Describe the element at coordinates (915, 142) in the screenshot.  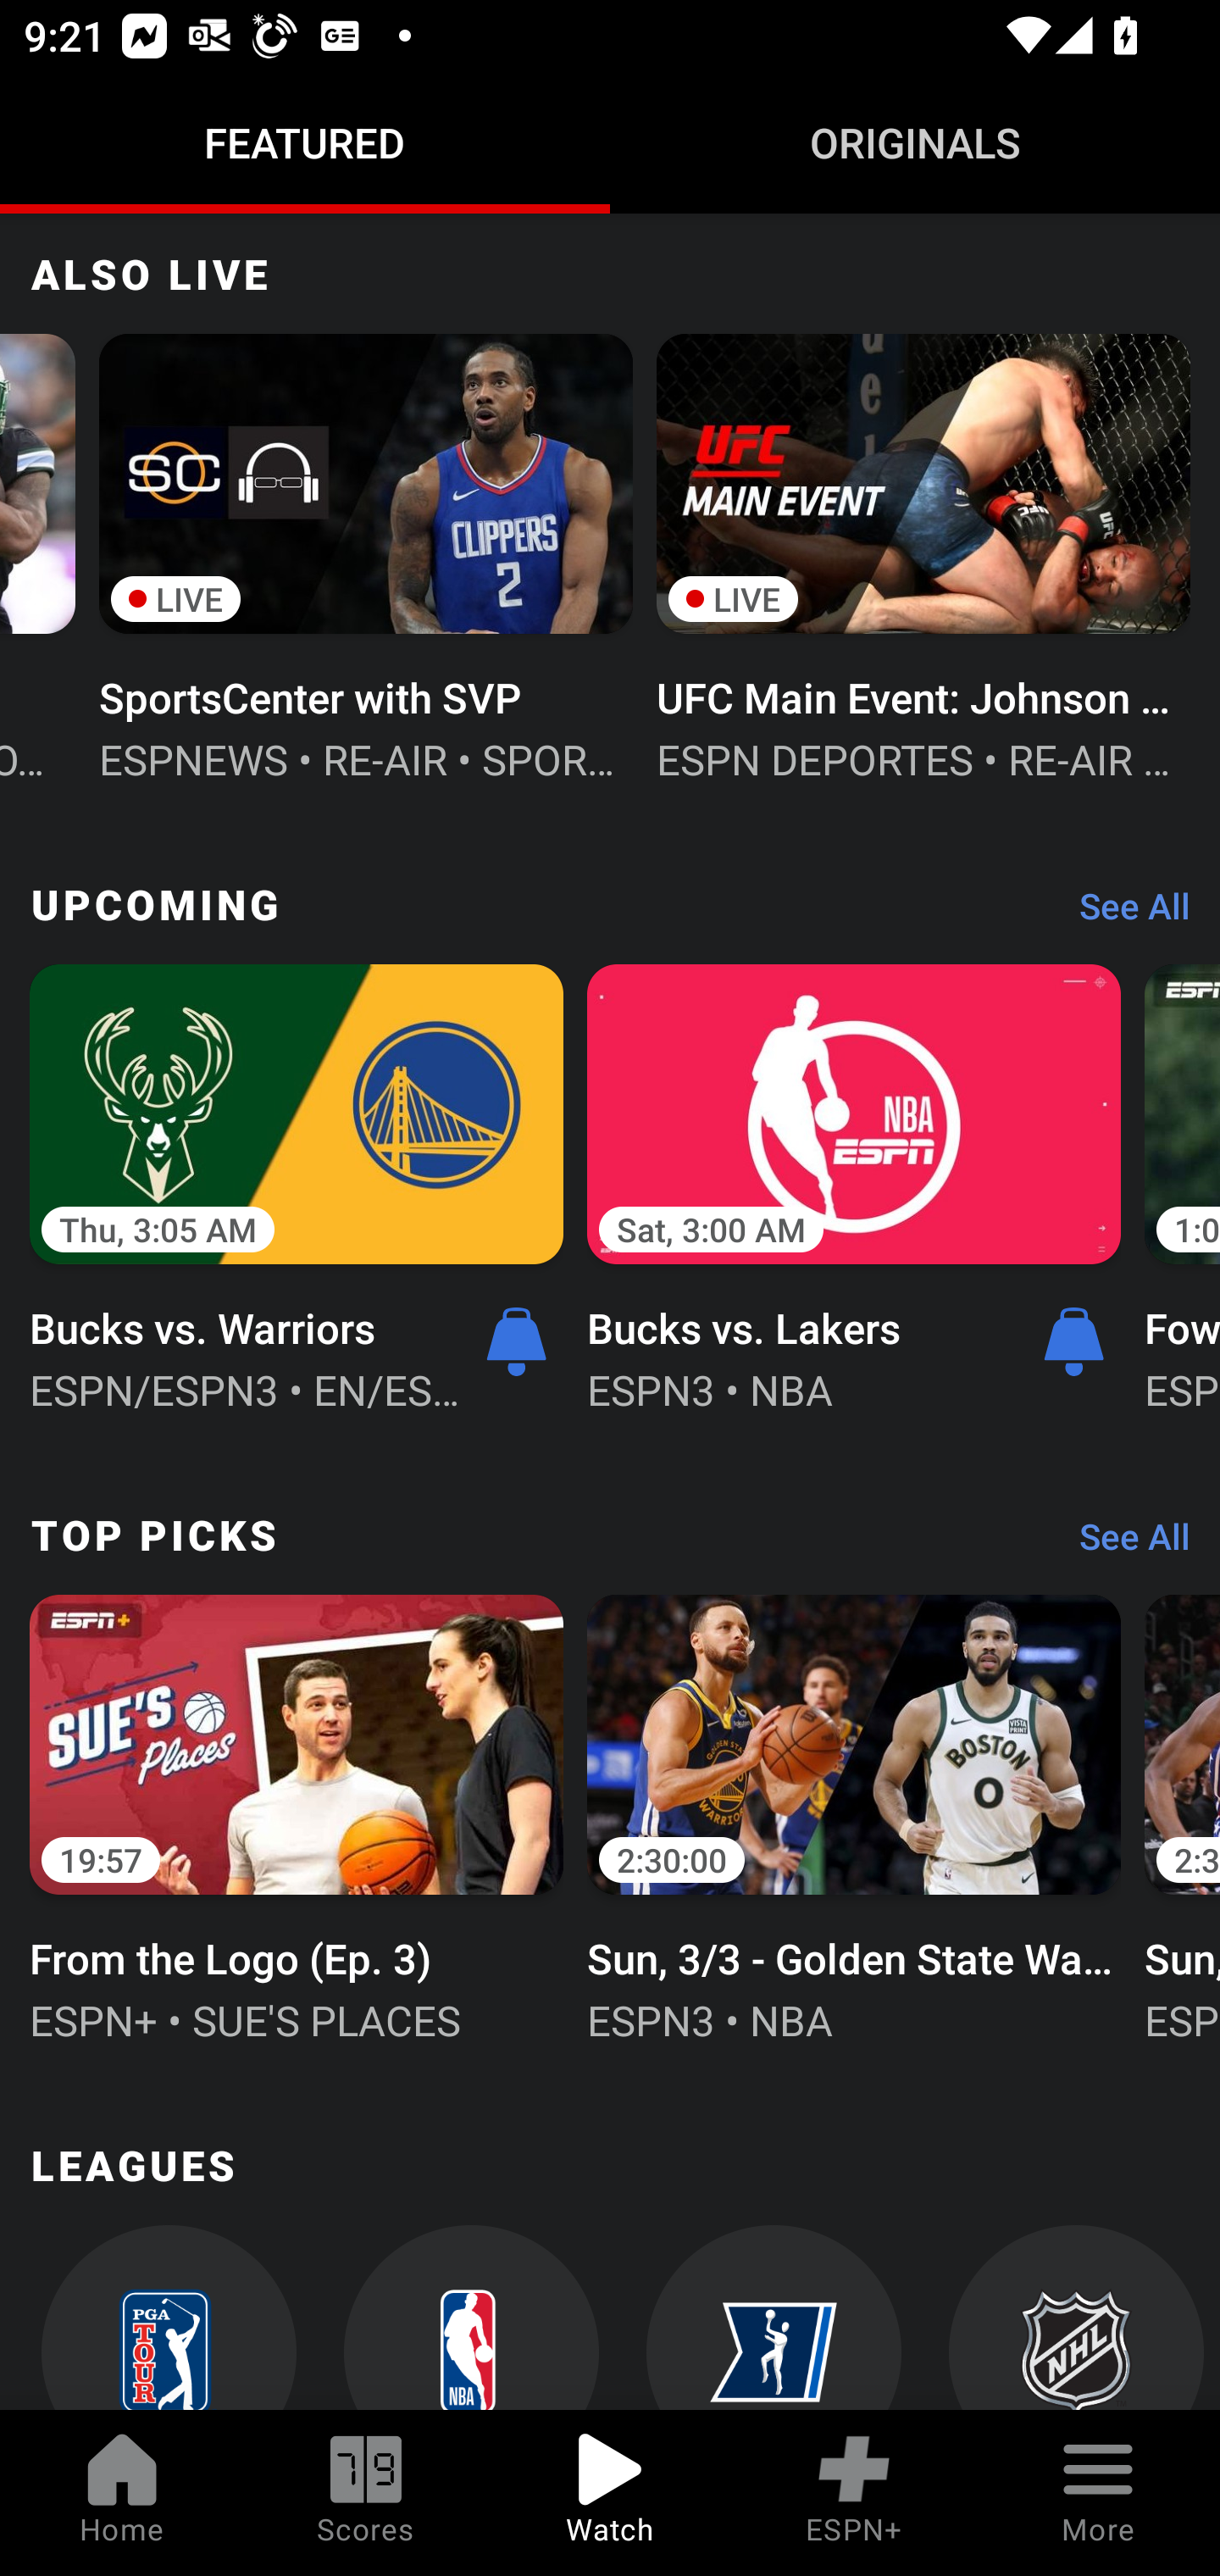
I see `Originals ORIGINALS` at that location.